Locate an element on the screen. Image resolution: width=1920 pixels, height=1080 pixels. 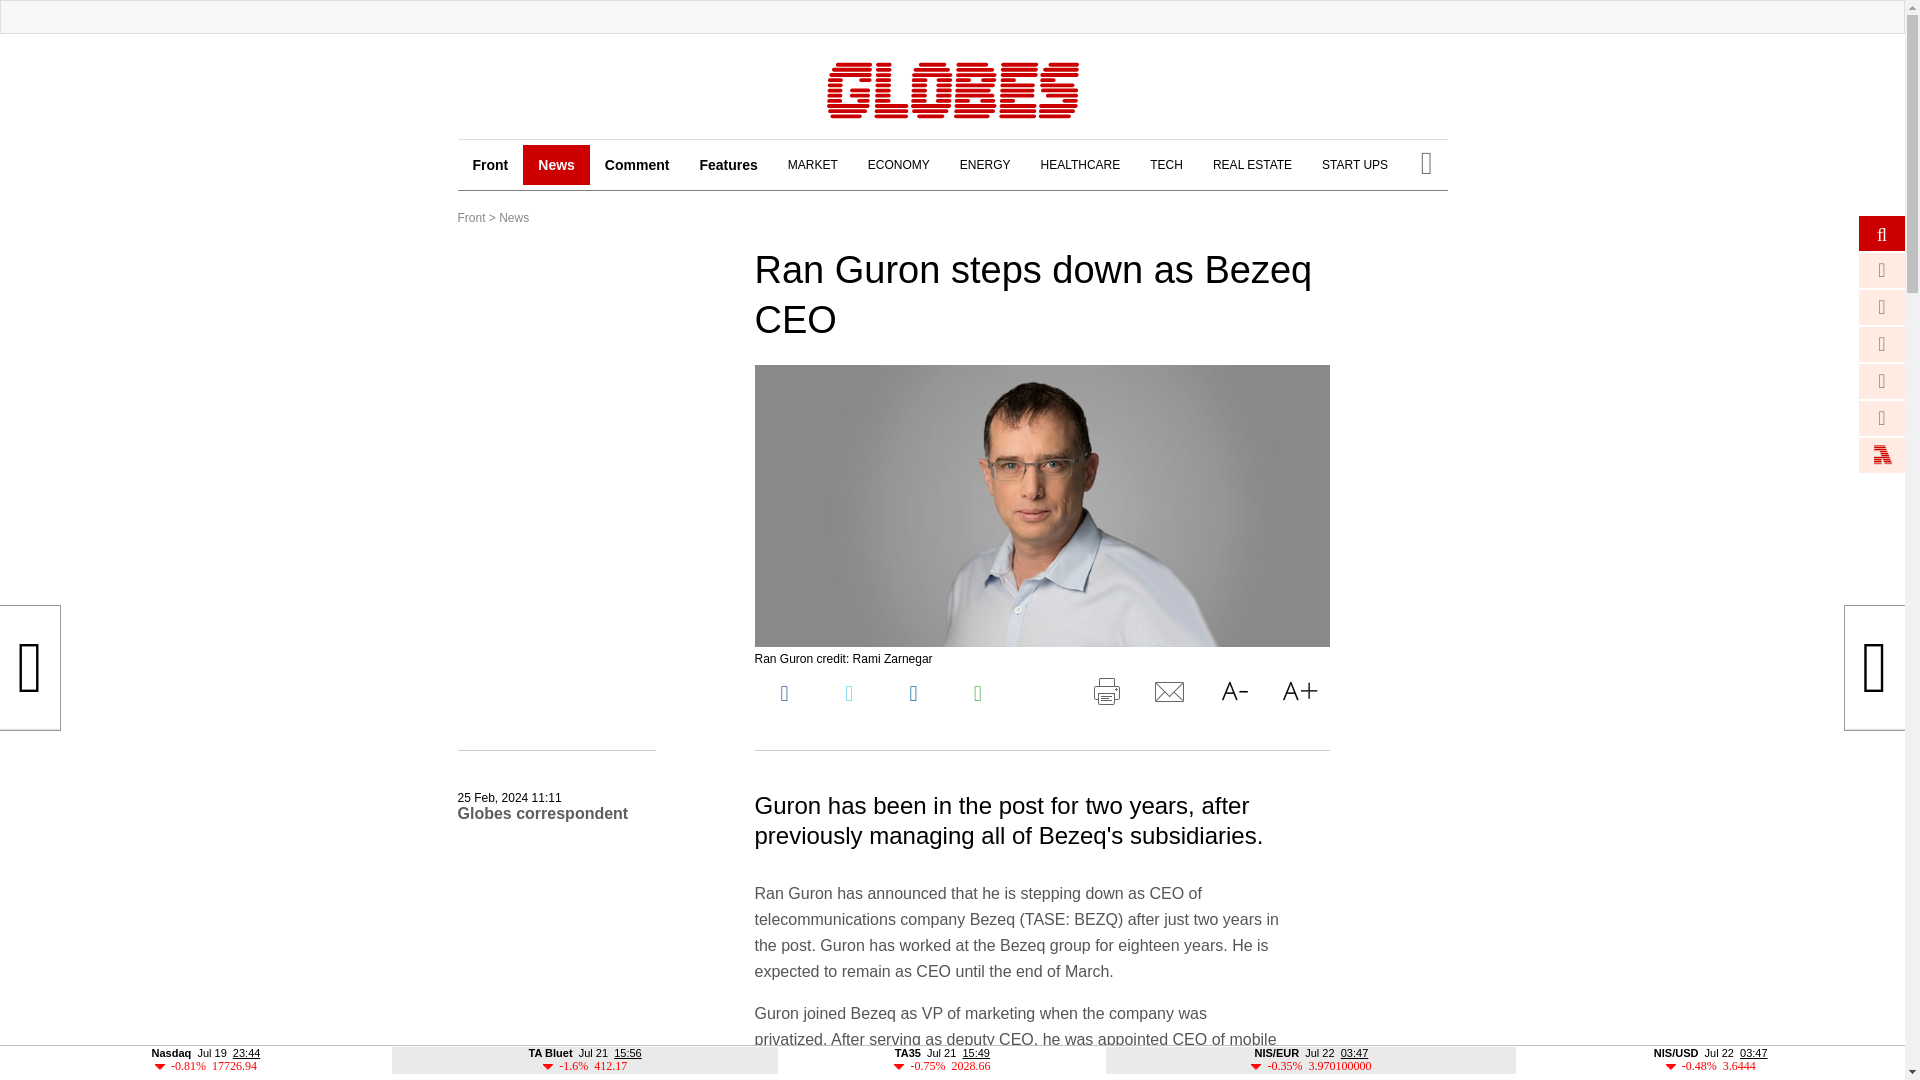
MARKET is located at coordinates (812, 164).